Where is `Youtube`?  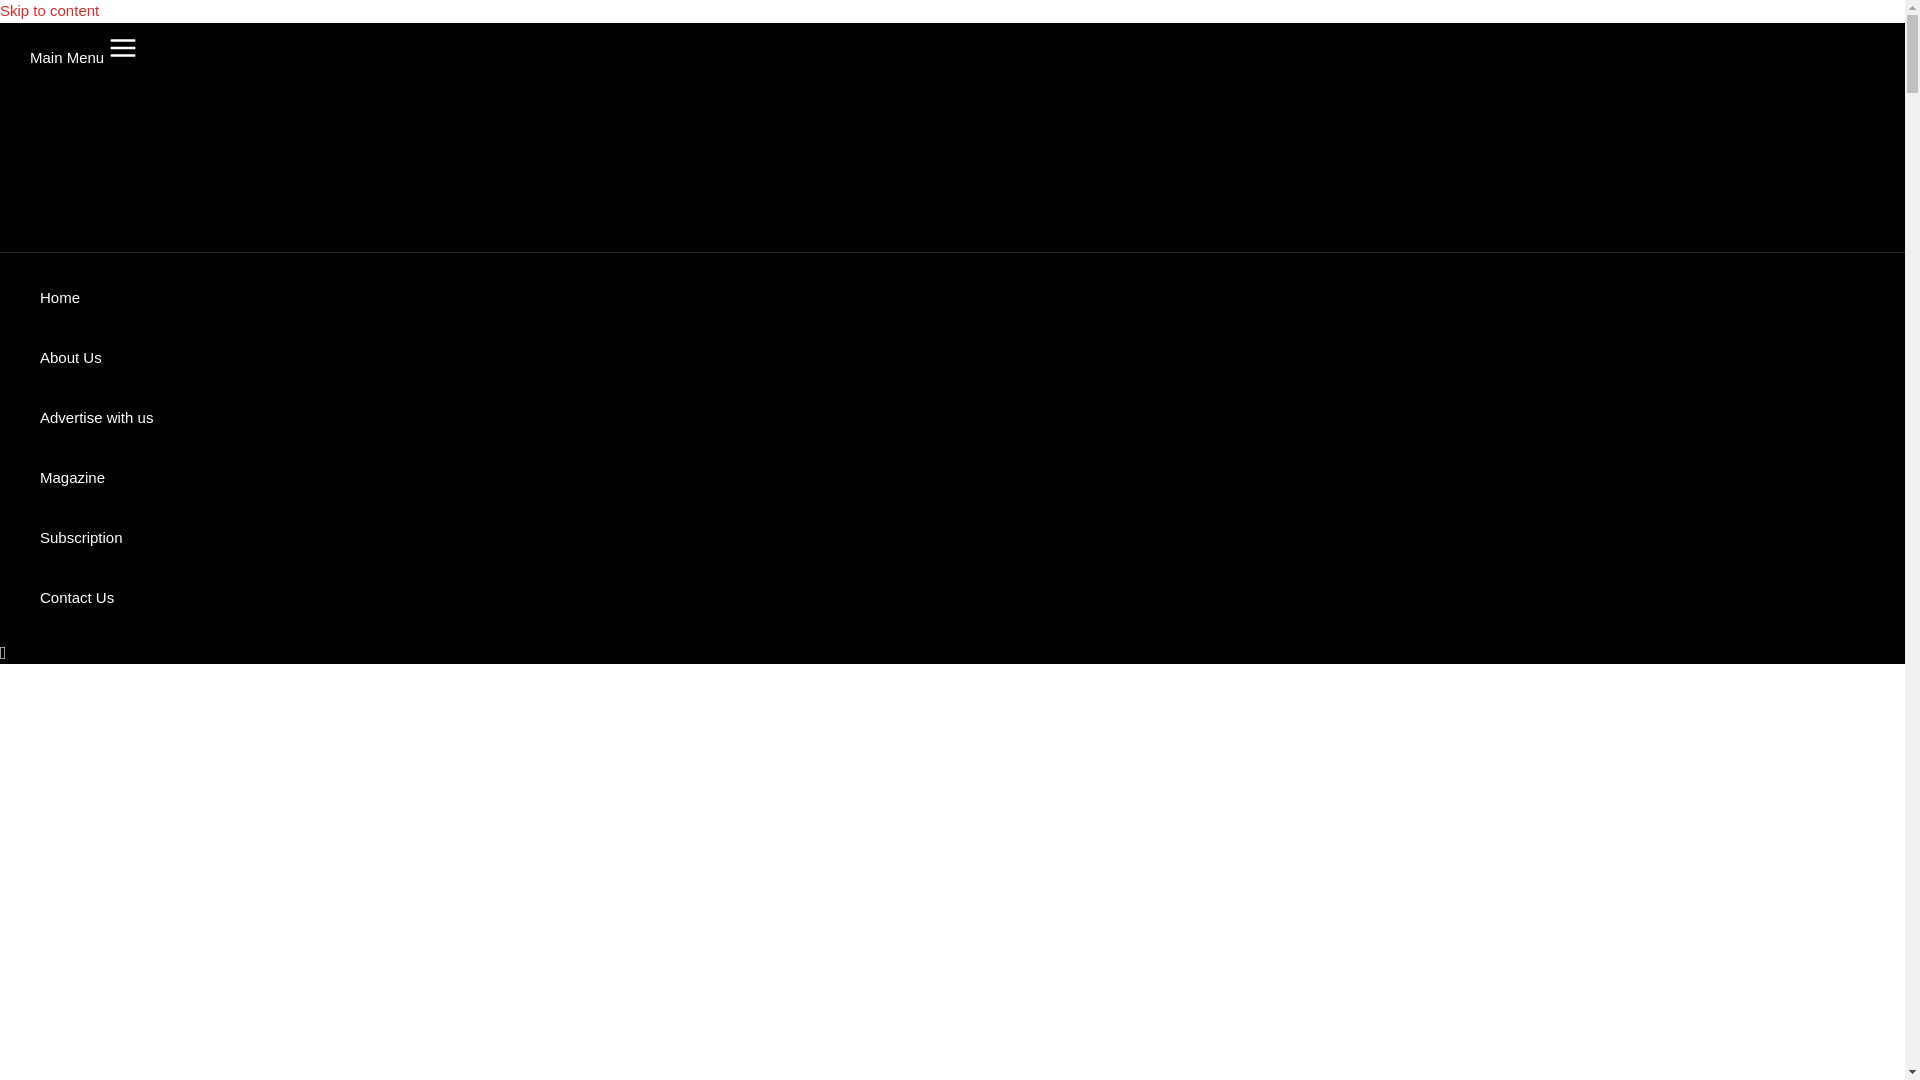
Youtube is located at coordinates (517, 871).